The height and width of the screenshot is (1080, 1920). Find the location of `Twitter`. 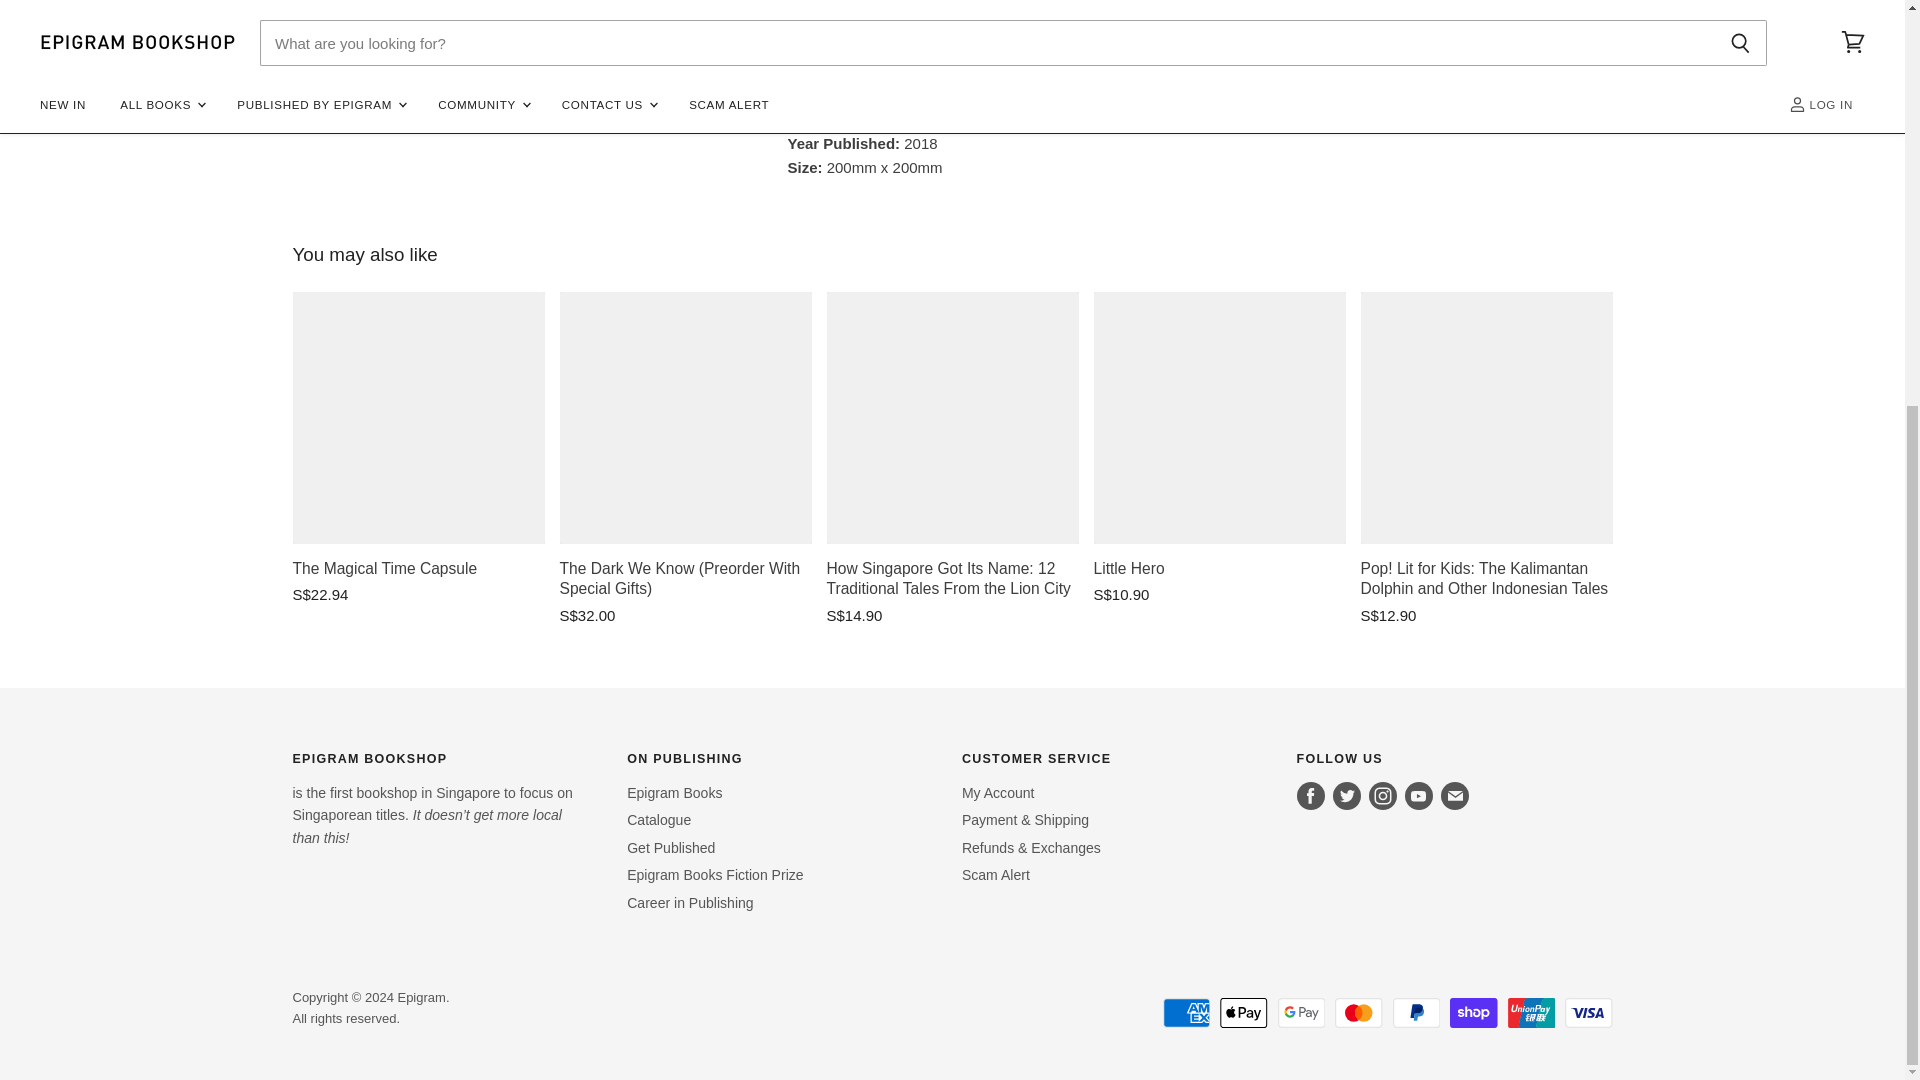

Twitter is located at coordinates (1346, 796).